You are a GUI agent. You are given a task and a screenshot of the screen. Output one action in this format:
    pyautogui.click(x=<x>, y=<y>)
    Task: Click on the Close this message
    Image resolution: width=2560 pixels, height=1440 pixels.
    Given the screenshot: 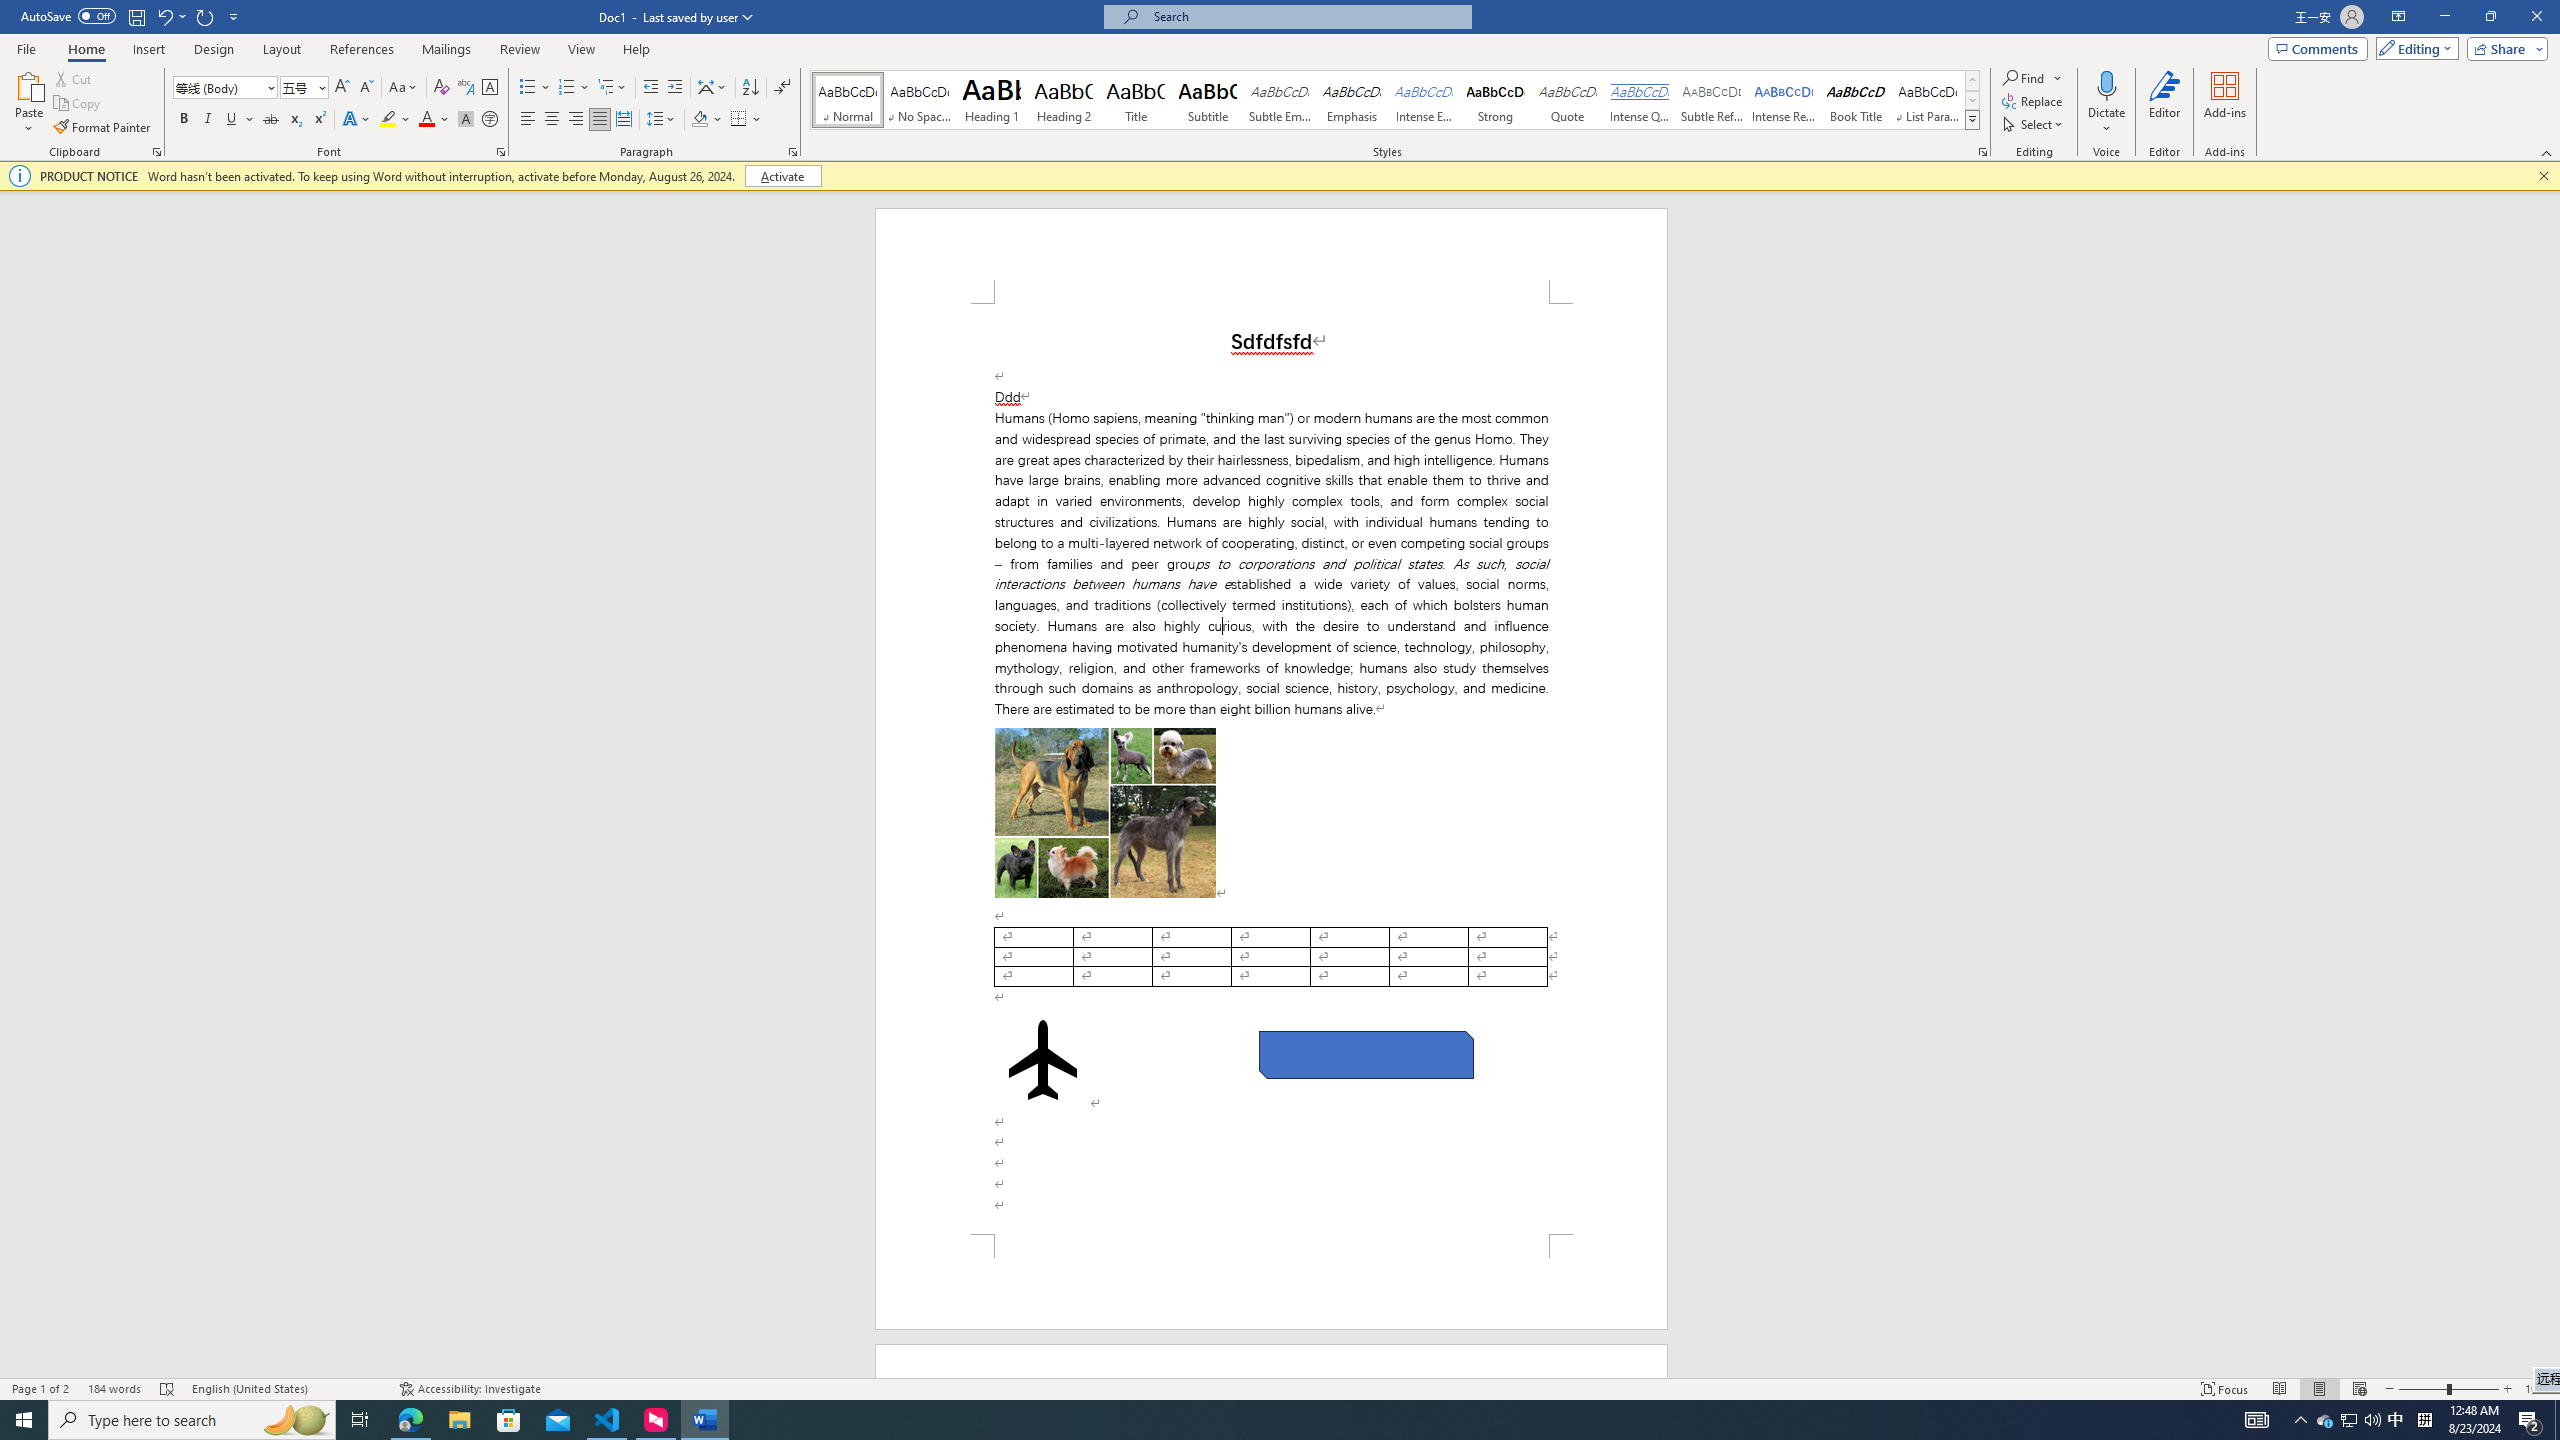 What is the action you would take?
    pyautogui.click(x=2543, y=176)
    